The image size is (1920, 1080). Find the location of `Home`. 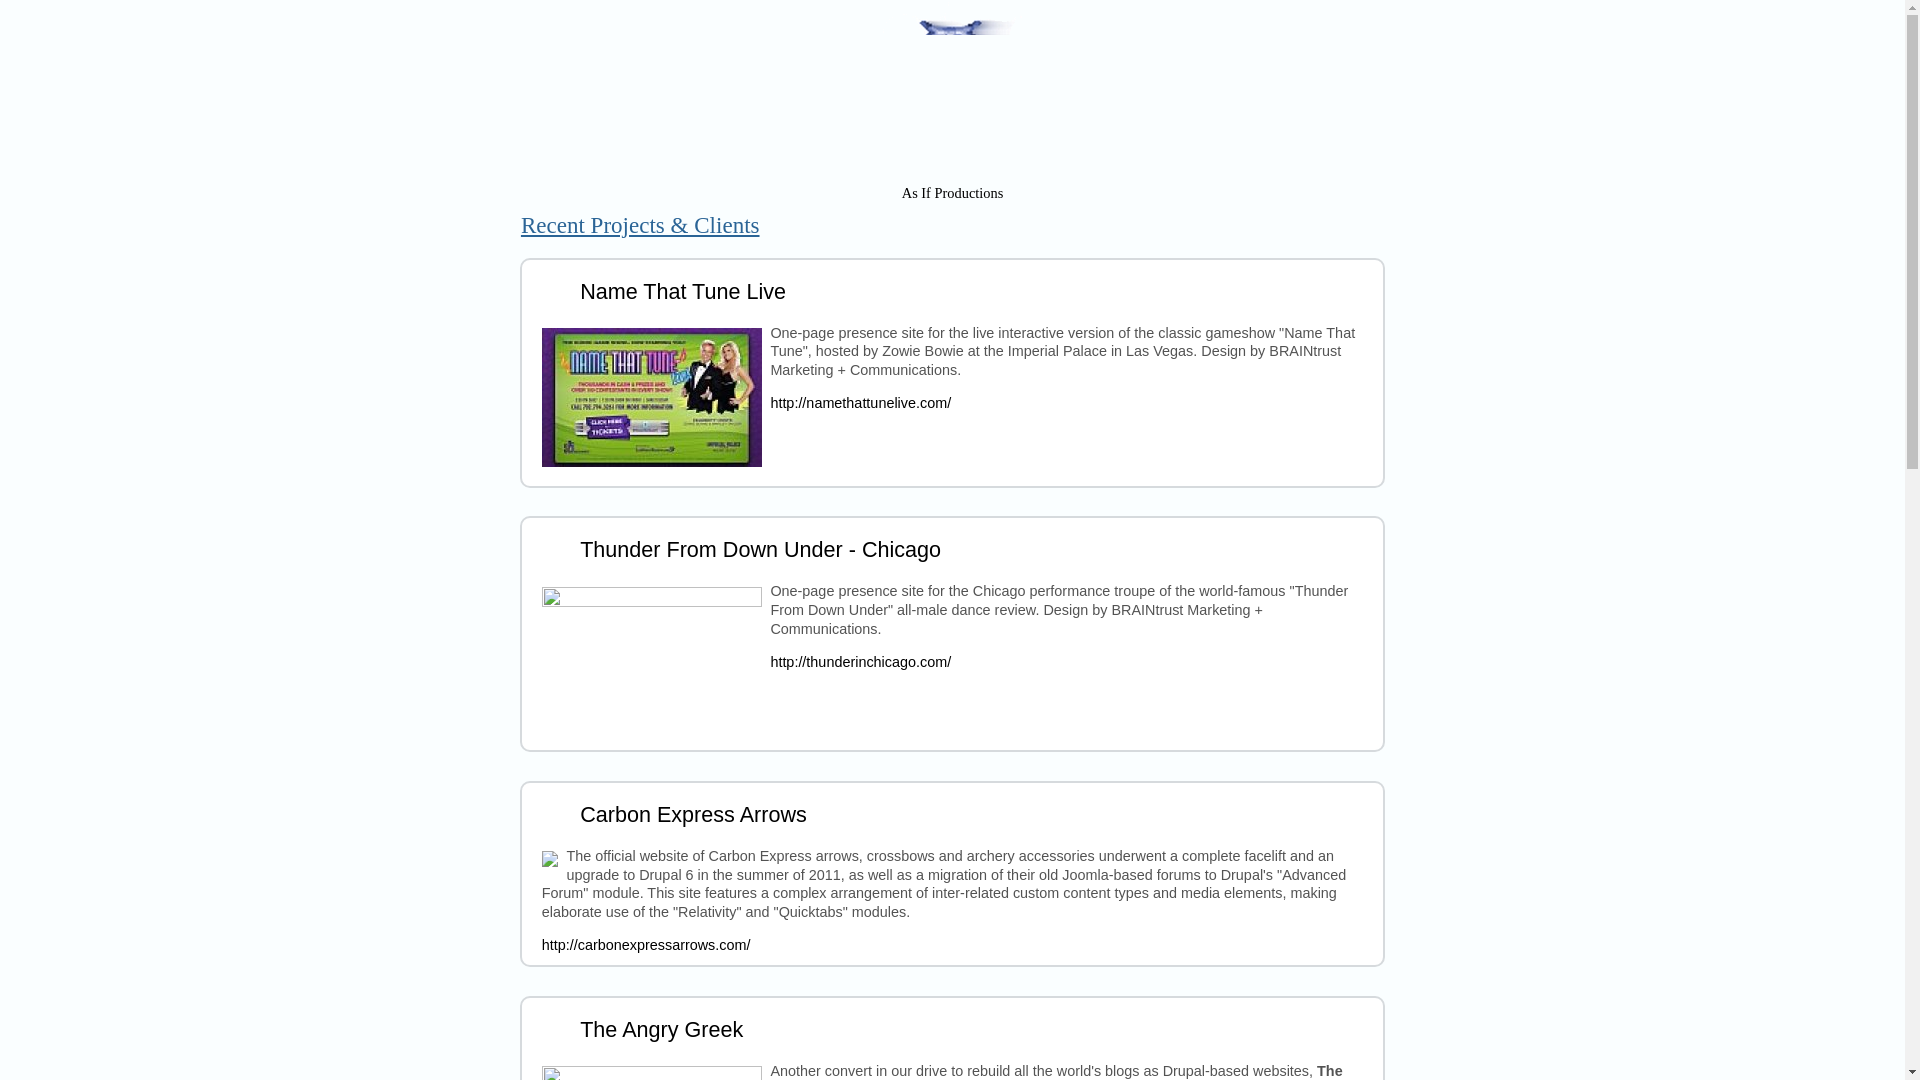

Home is located at coordinates (953, 192).